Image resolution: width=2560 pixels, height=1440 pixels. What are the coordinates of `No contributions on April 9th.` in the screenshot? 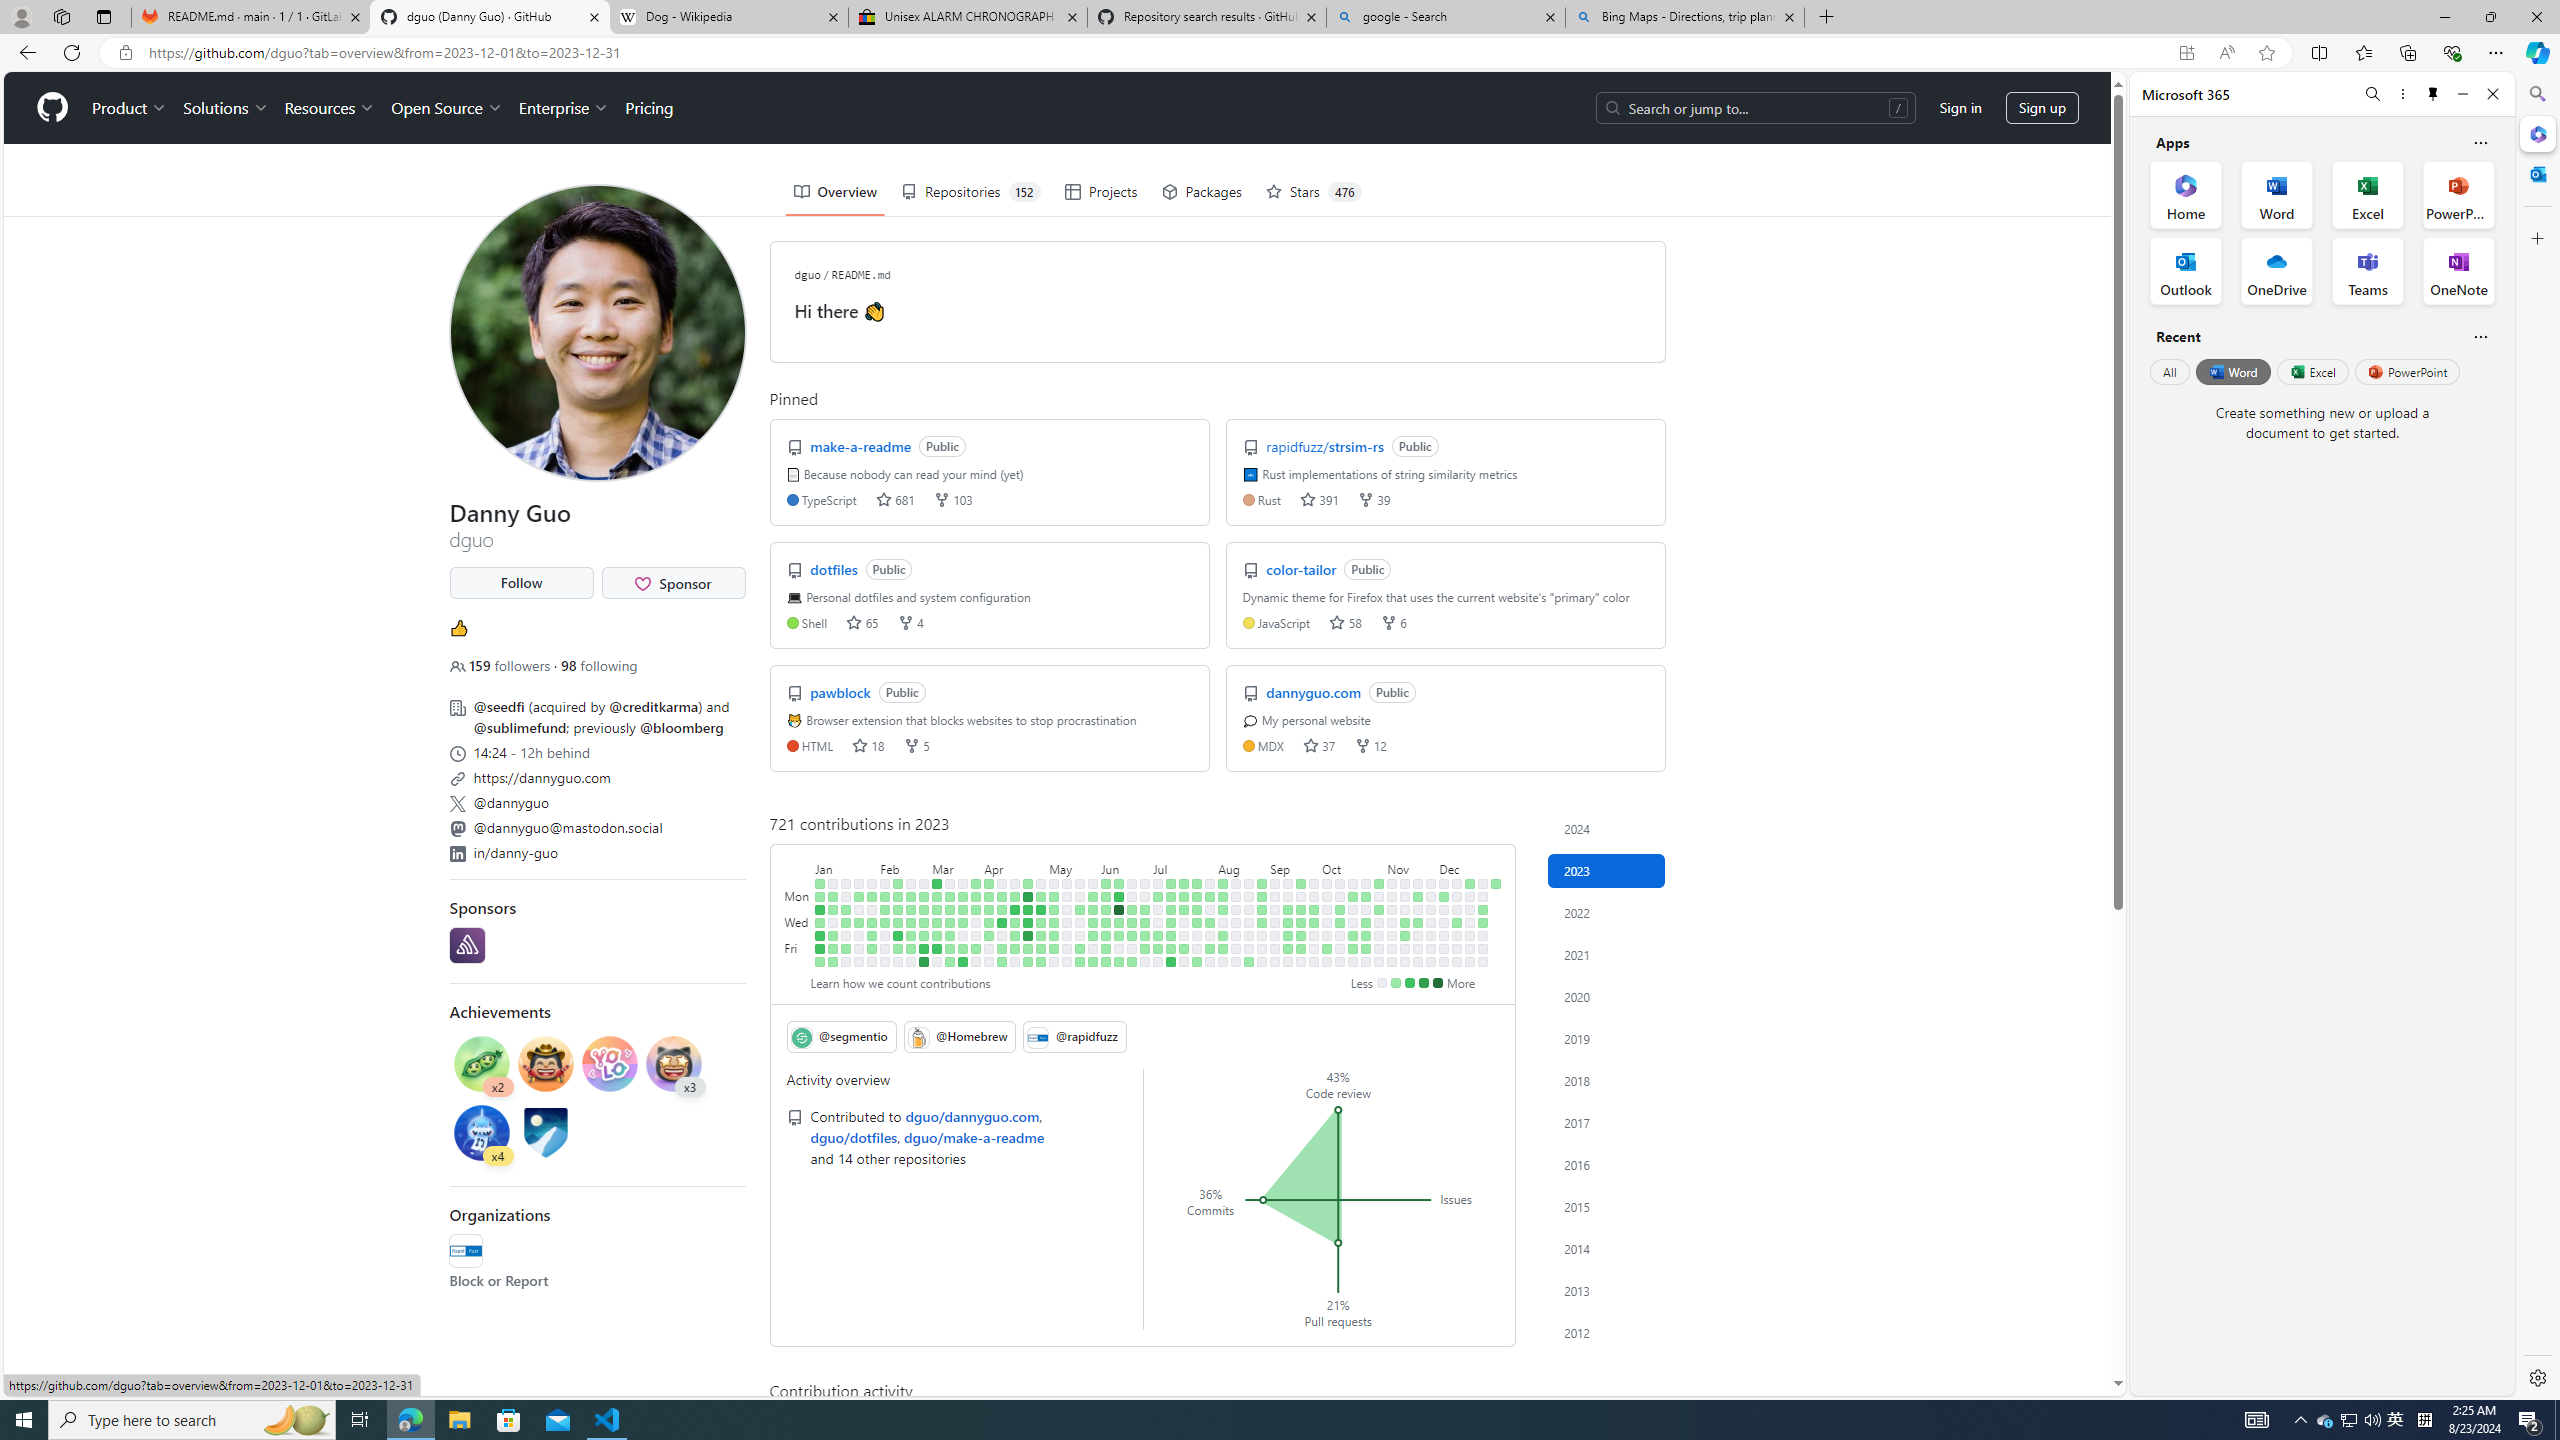 It's located at (1002, 883).